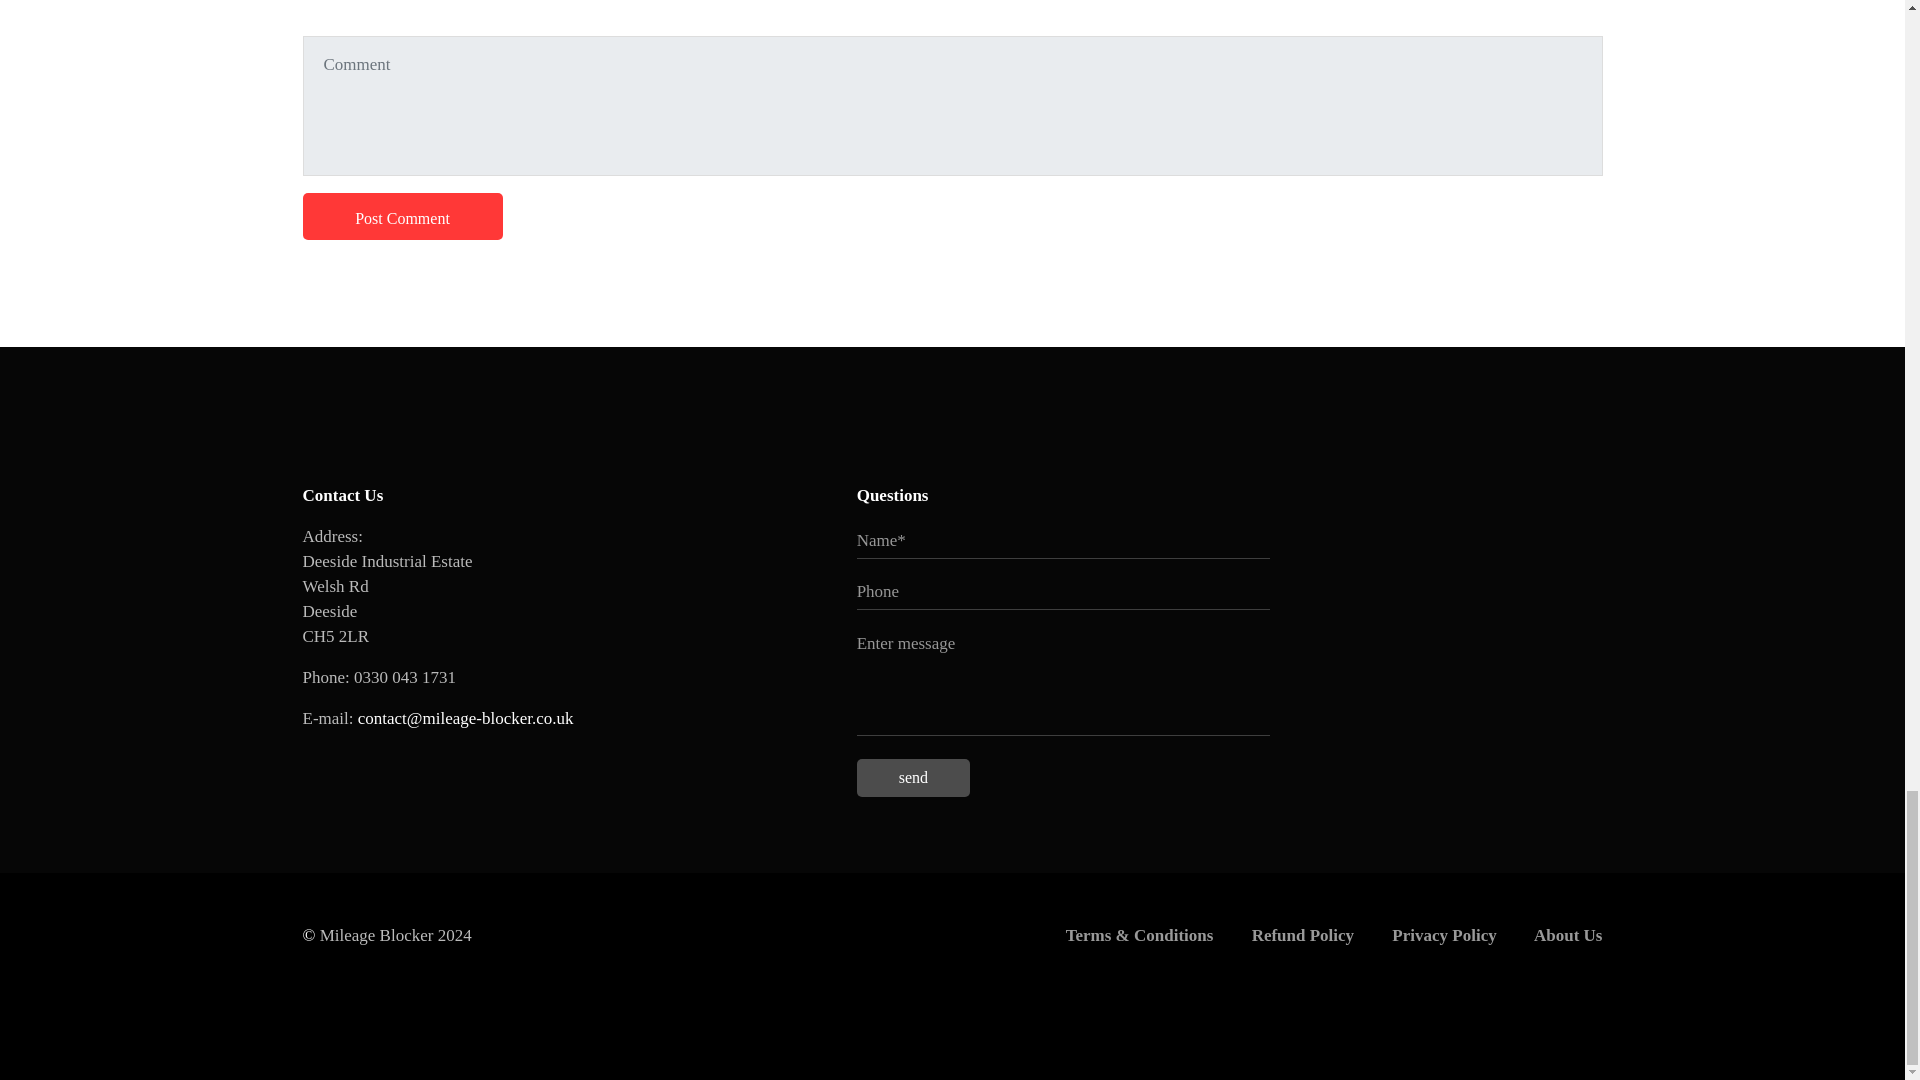  Describe the element at coordinates (418, 758) in the screenshot. I see ` Facebook 3d Logo qube for link to social media platform` at that location.